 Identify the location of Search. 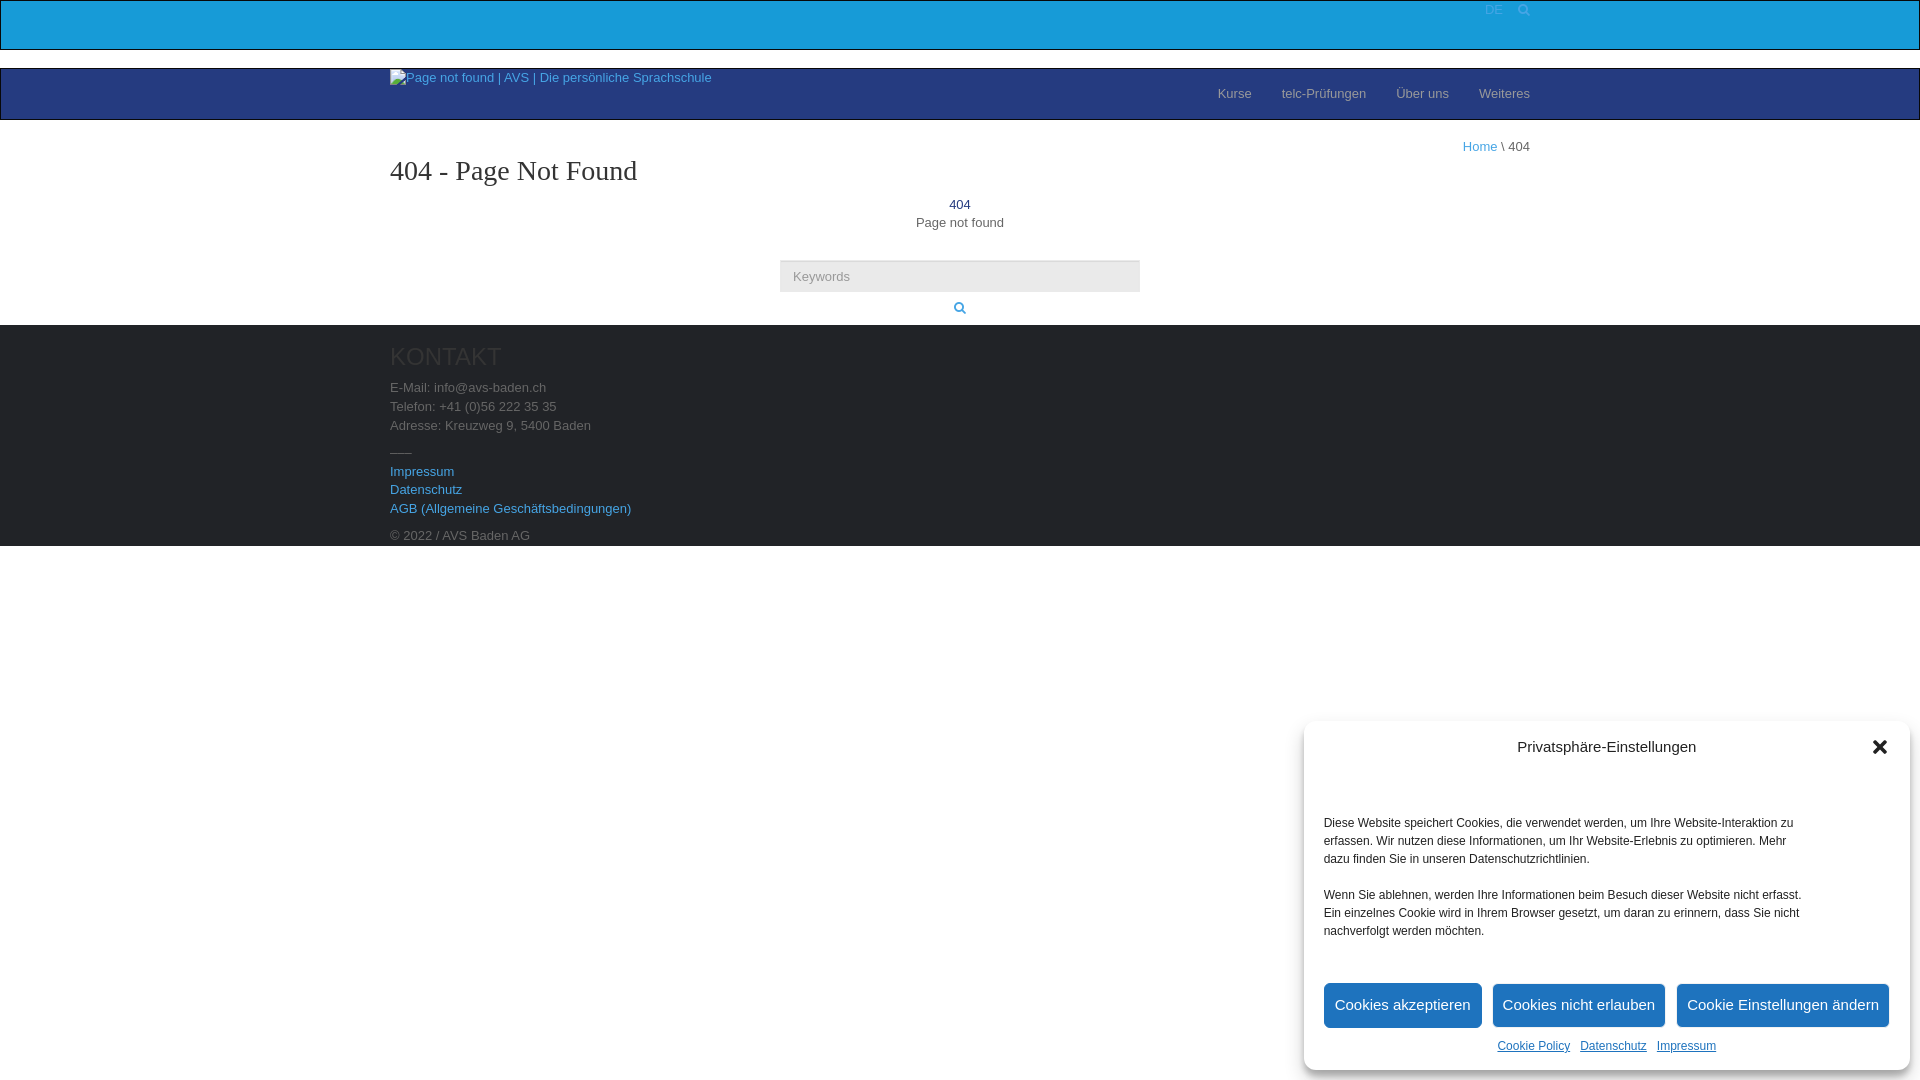
(960, 308).